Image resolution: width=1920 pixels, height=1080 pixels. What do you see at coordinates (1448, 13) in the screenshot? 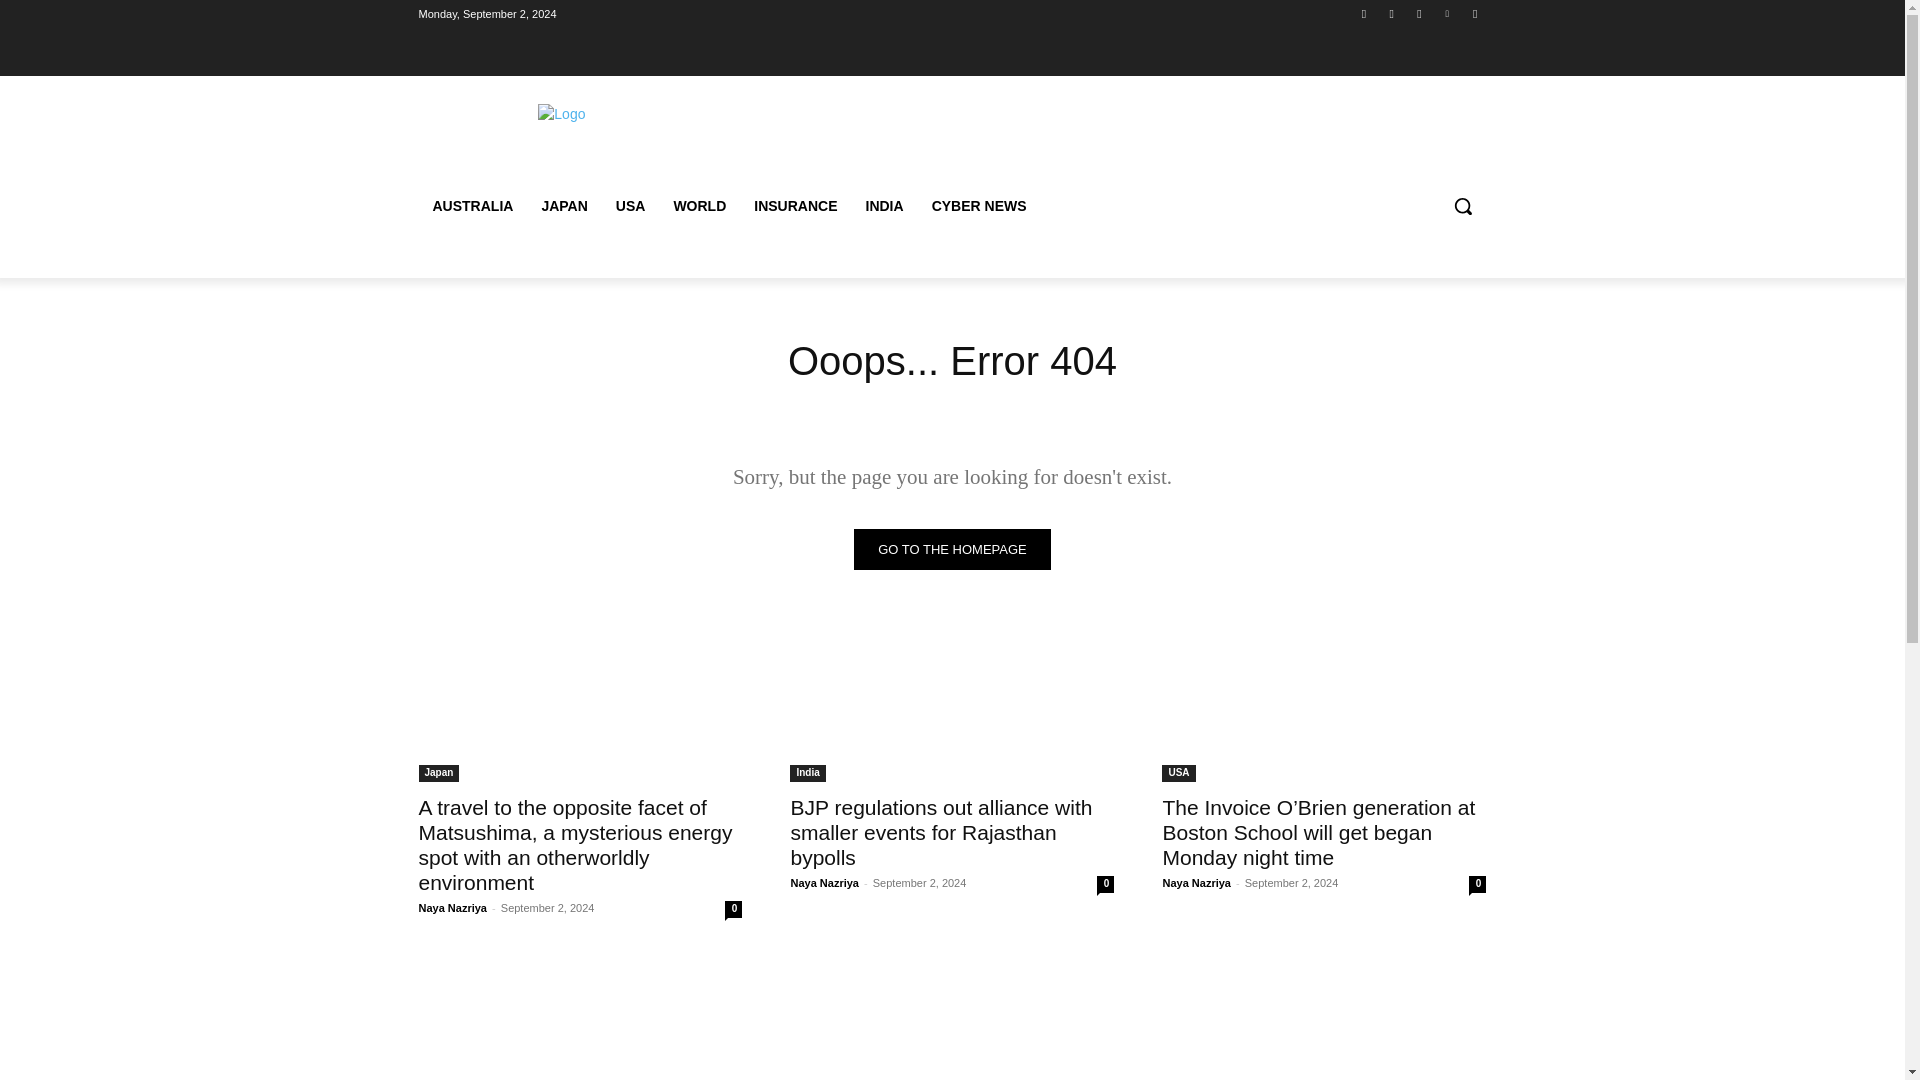
I see `Vimeo` at bounding box center [1448, 13].